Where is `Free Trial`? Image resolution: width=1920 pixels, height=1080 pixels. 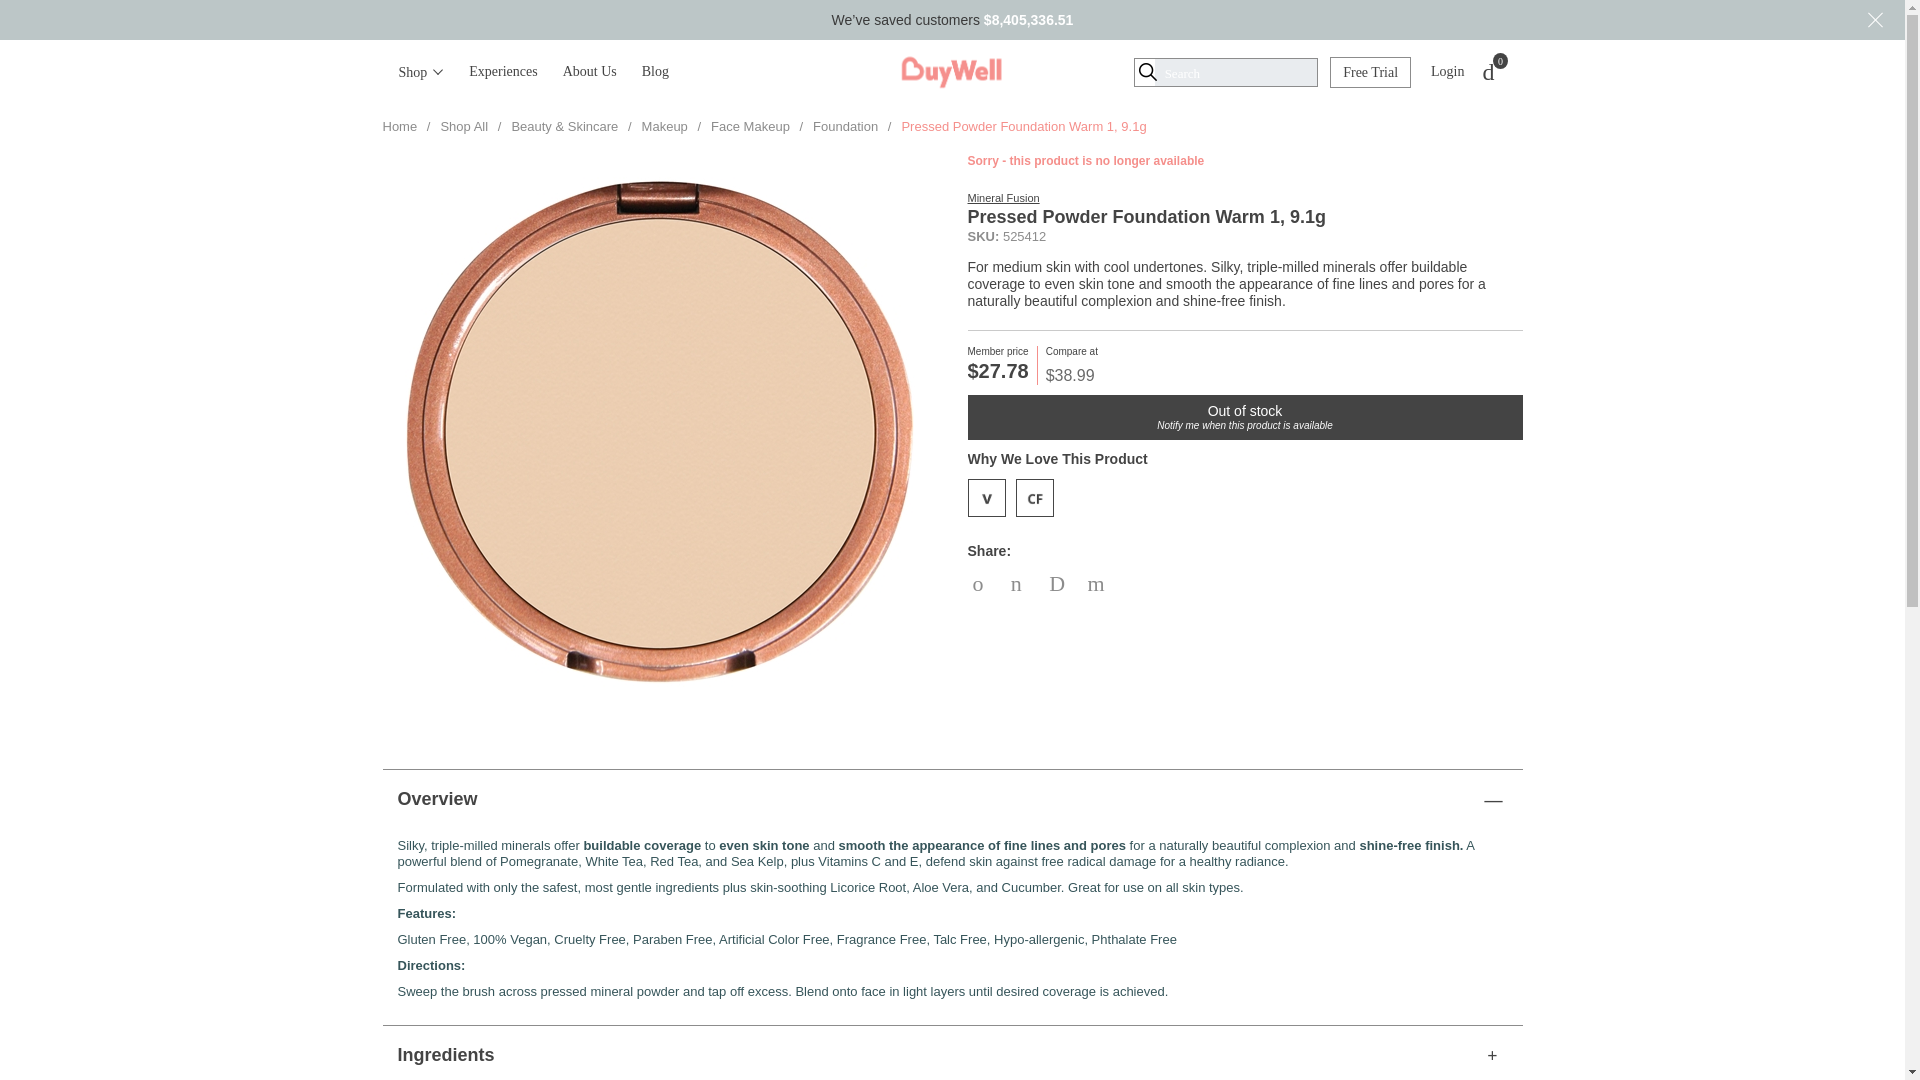 Free Trial is located at coordinates (1488, 72).